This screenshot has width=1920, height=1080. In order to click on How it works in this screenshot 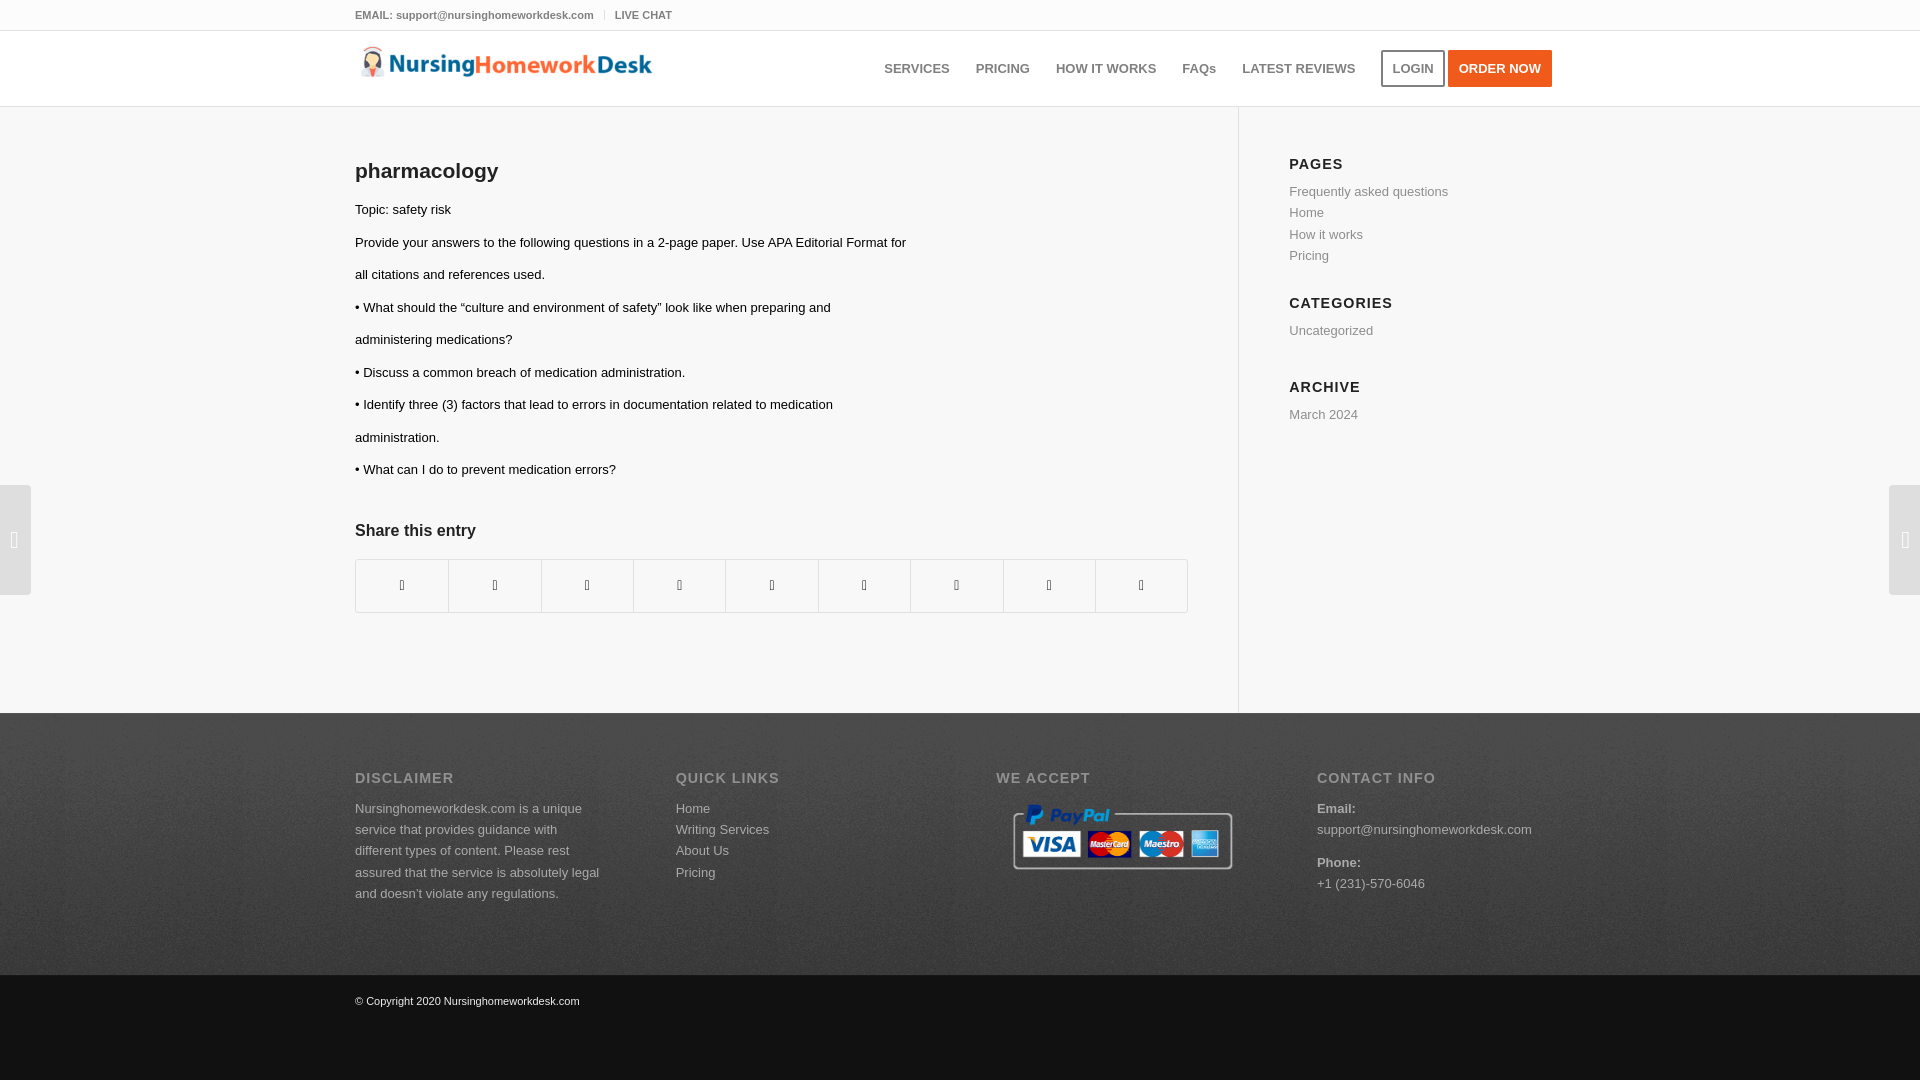, I will do `click(1326, 234)`.